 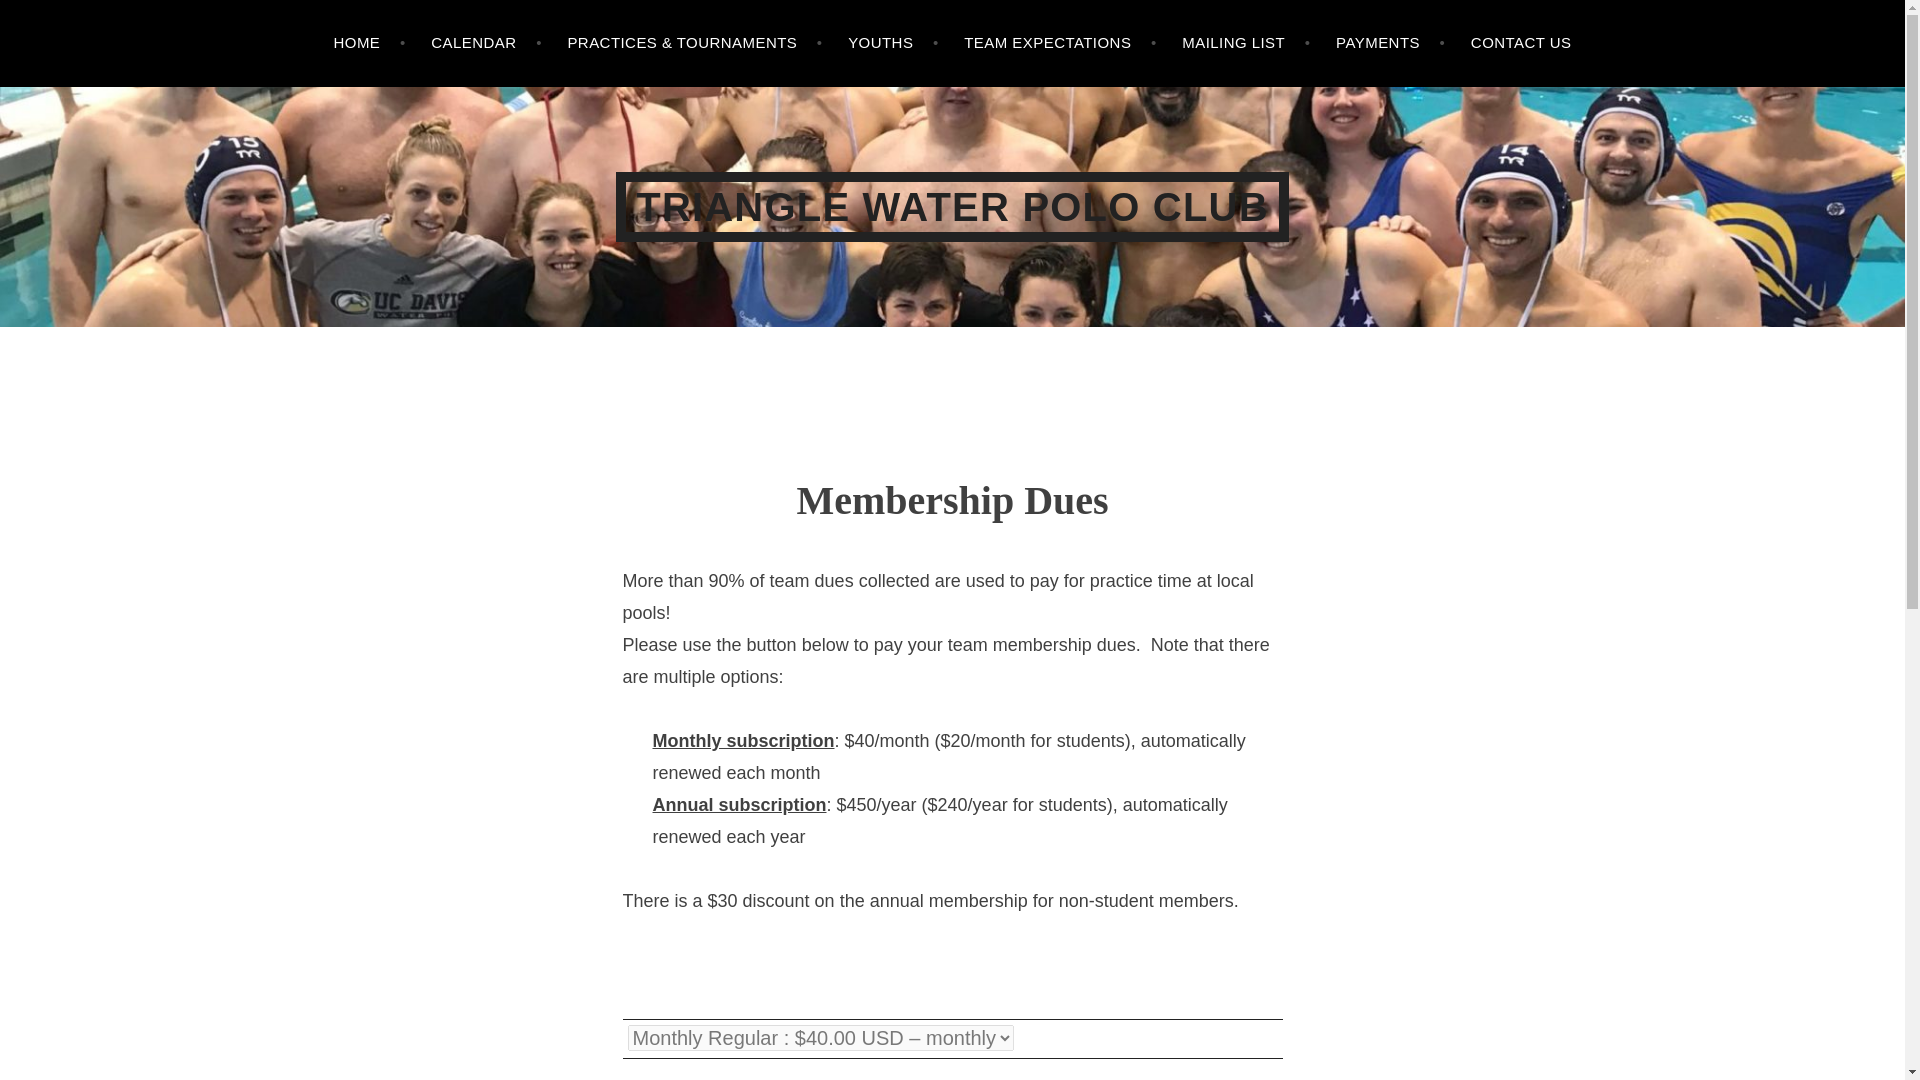 What do you see at coordinates (1246, 44) in the screenshot?
I see `MAILING LIST` at bounding box center [1246, 44].